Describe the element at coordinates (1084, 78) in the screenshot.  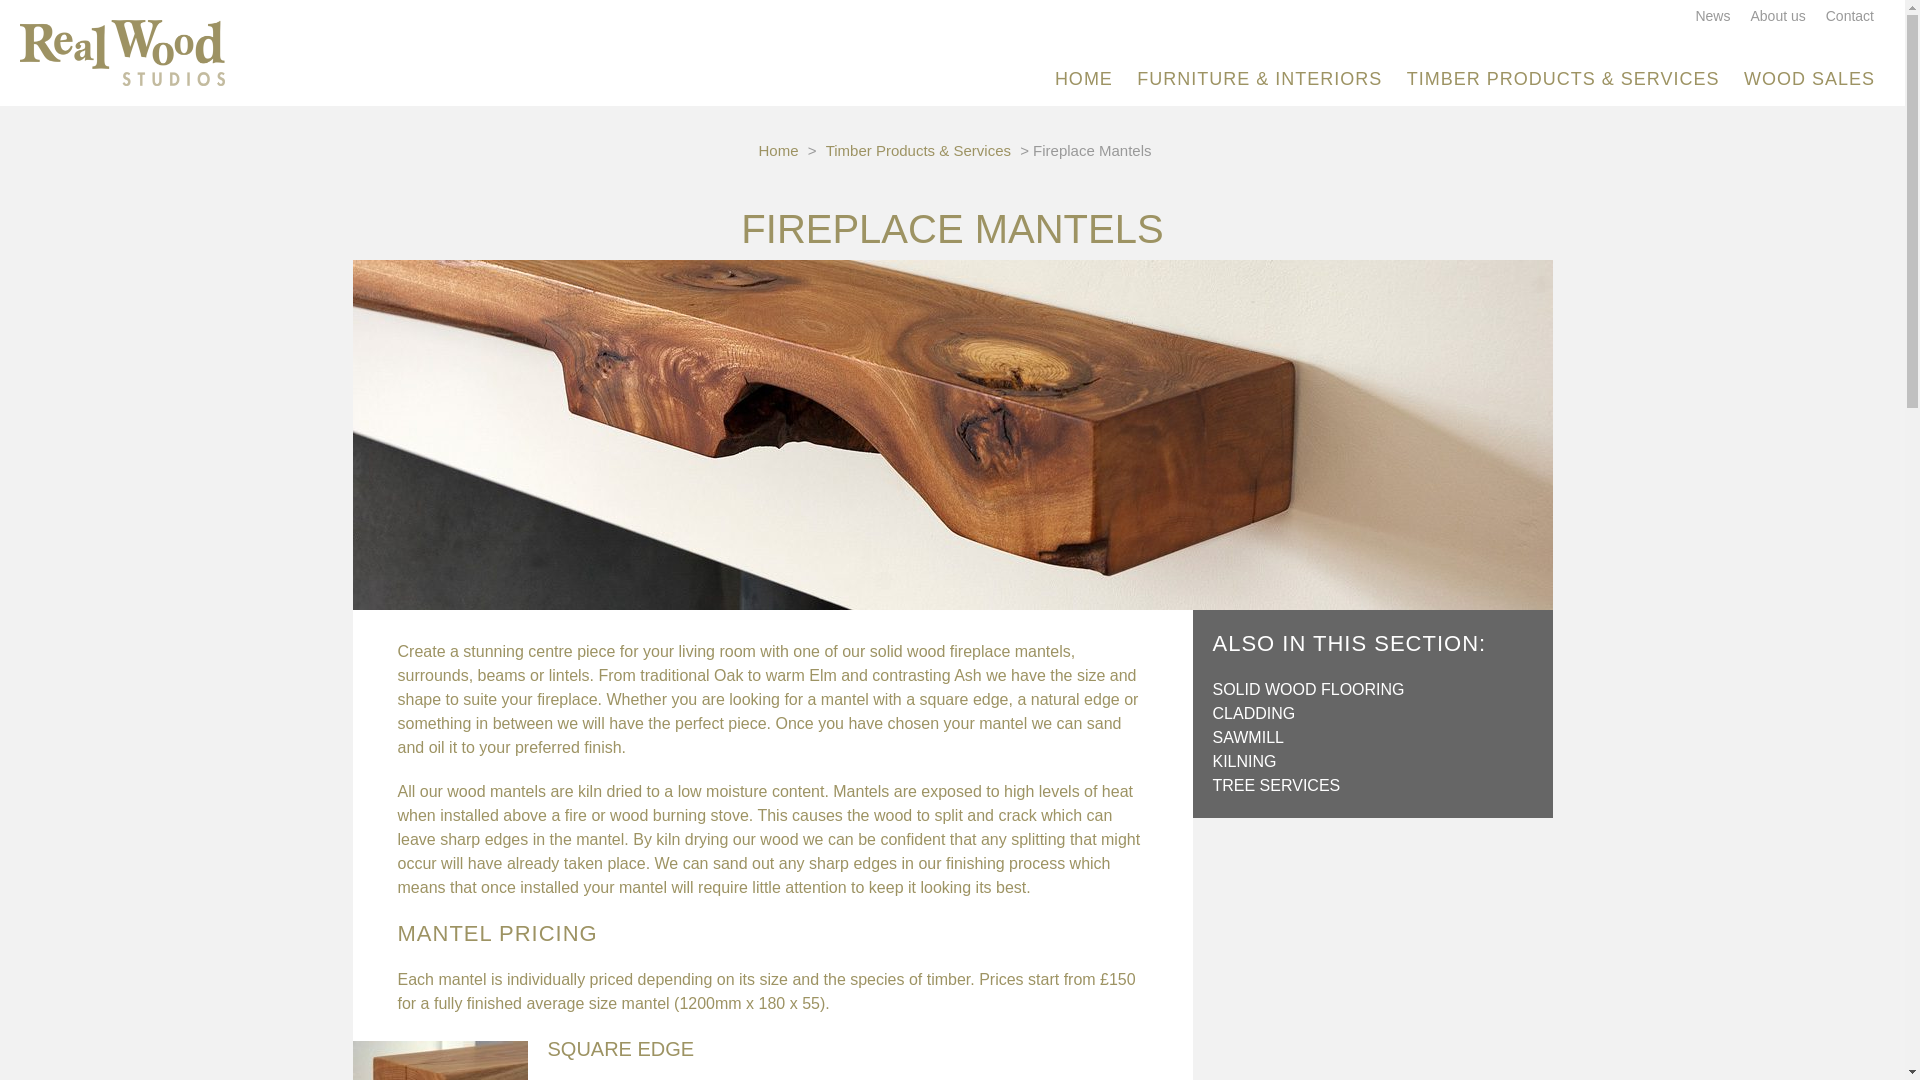
I see `HOME` at that location.